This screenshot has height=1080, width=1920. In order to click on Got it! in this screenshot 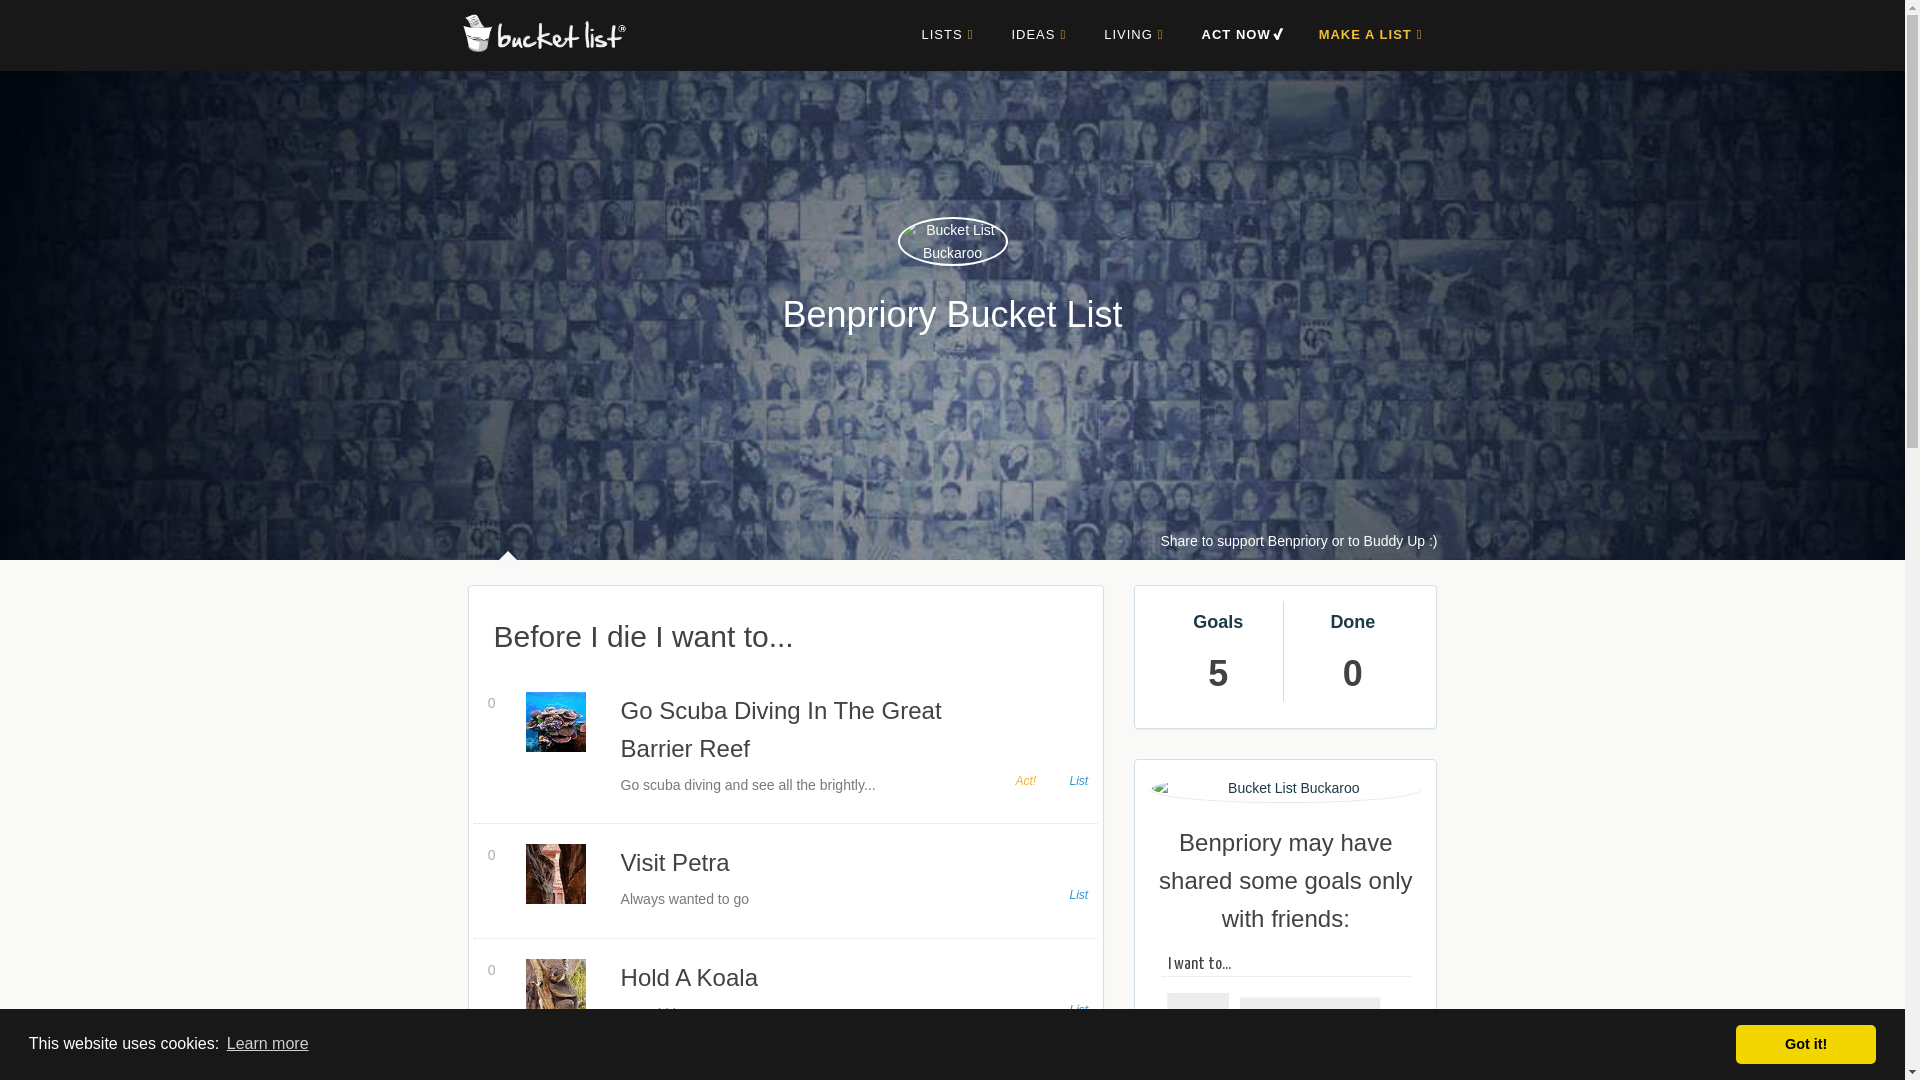, I will do `click(1805, 1043)`.